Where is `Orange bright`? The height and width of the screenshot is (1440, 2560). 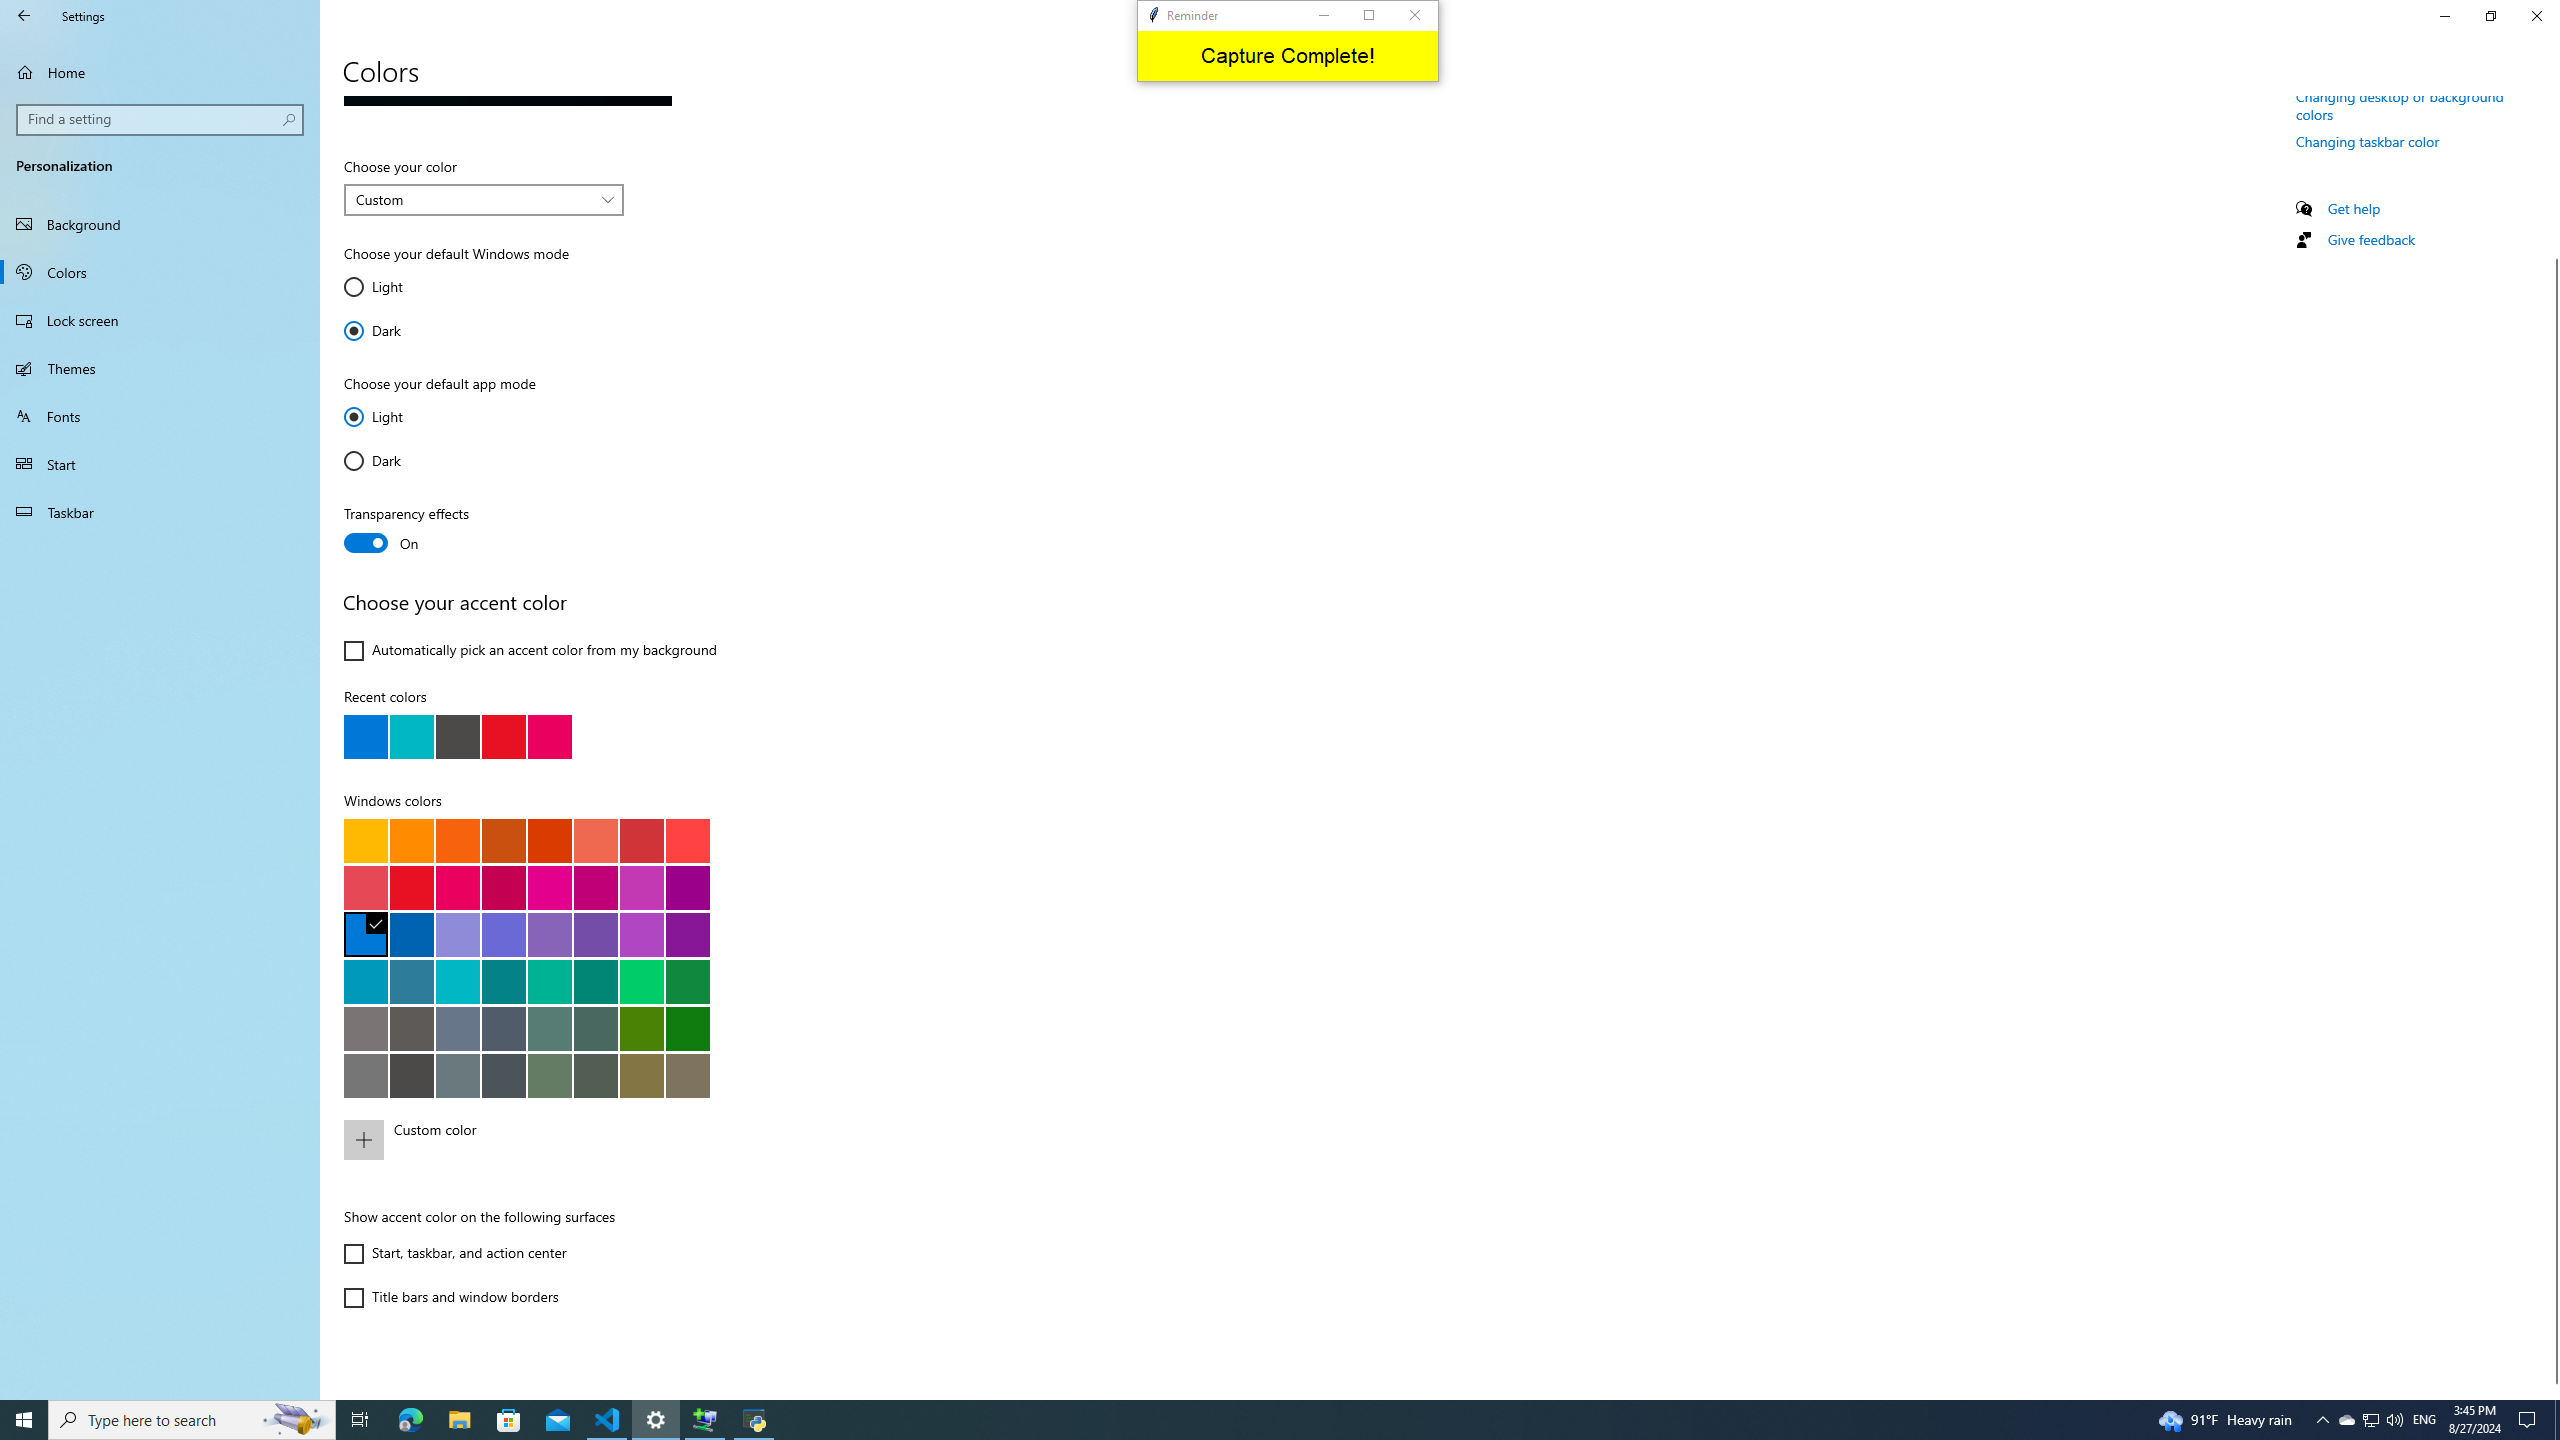 Orange bright is located at coordinates (458, 840).